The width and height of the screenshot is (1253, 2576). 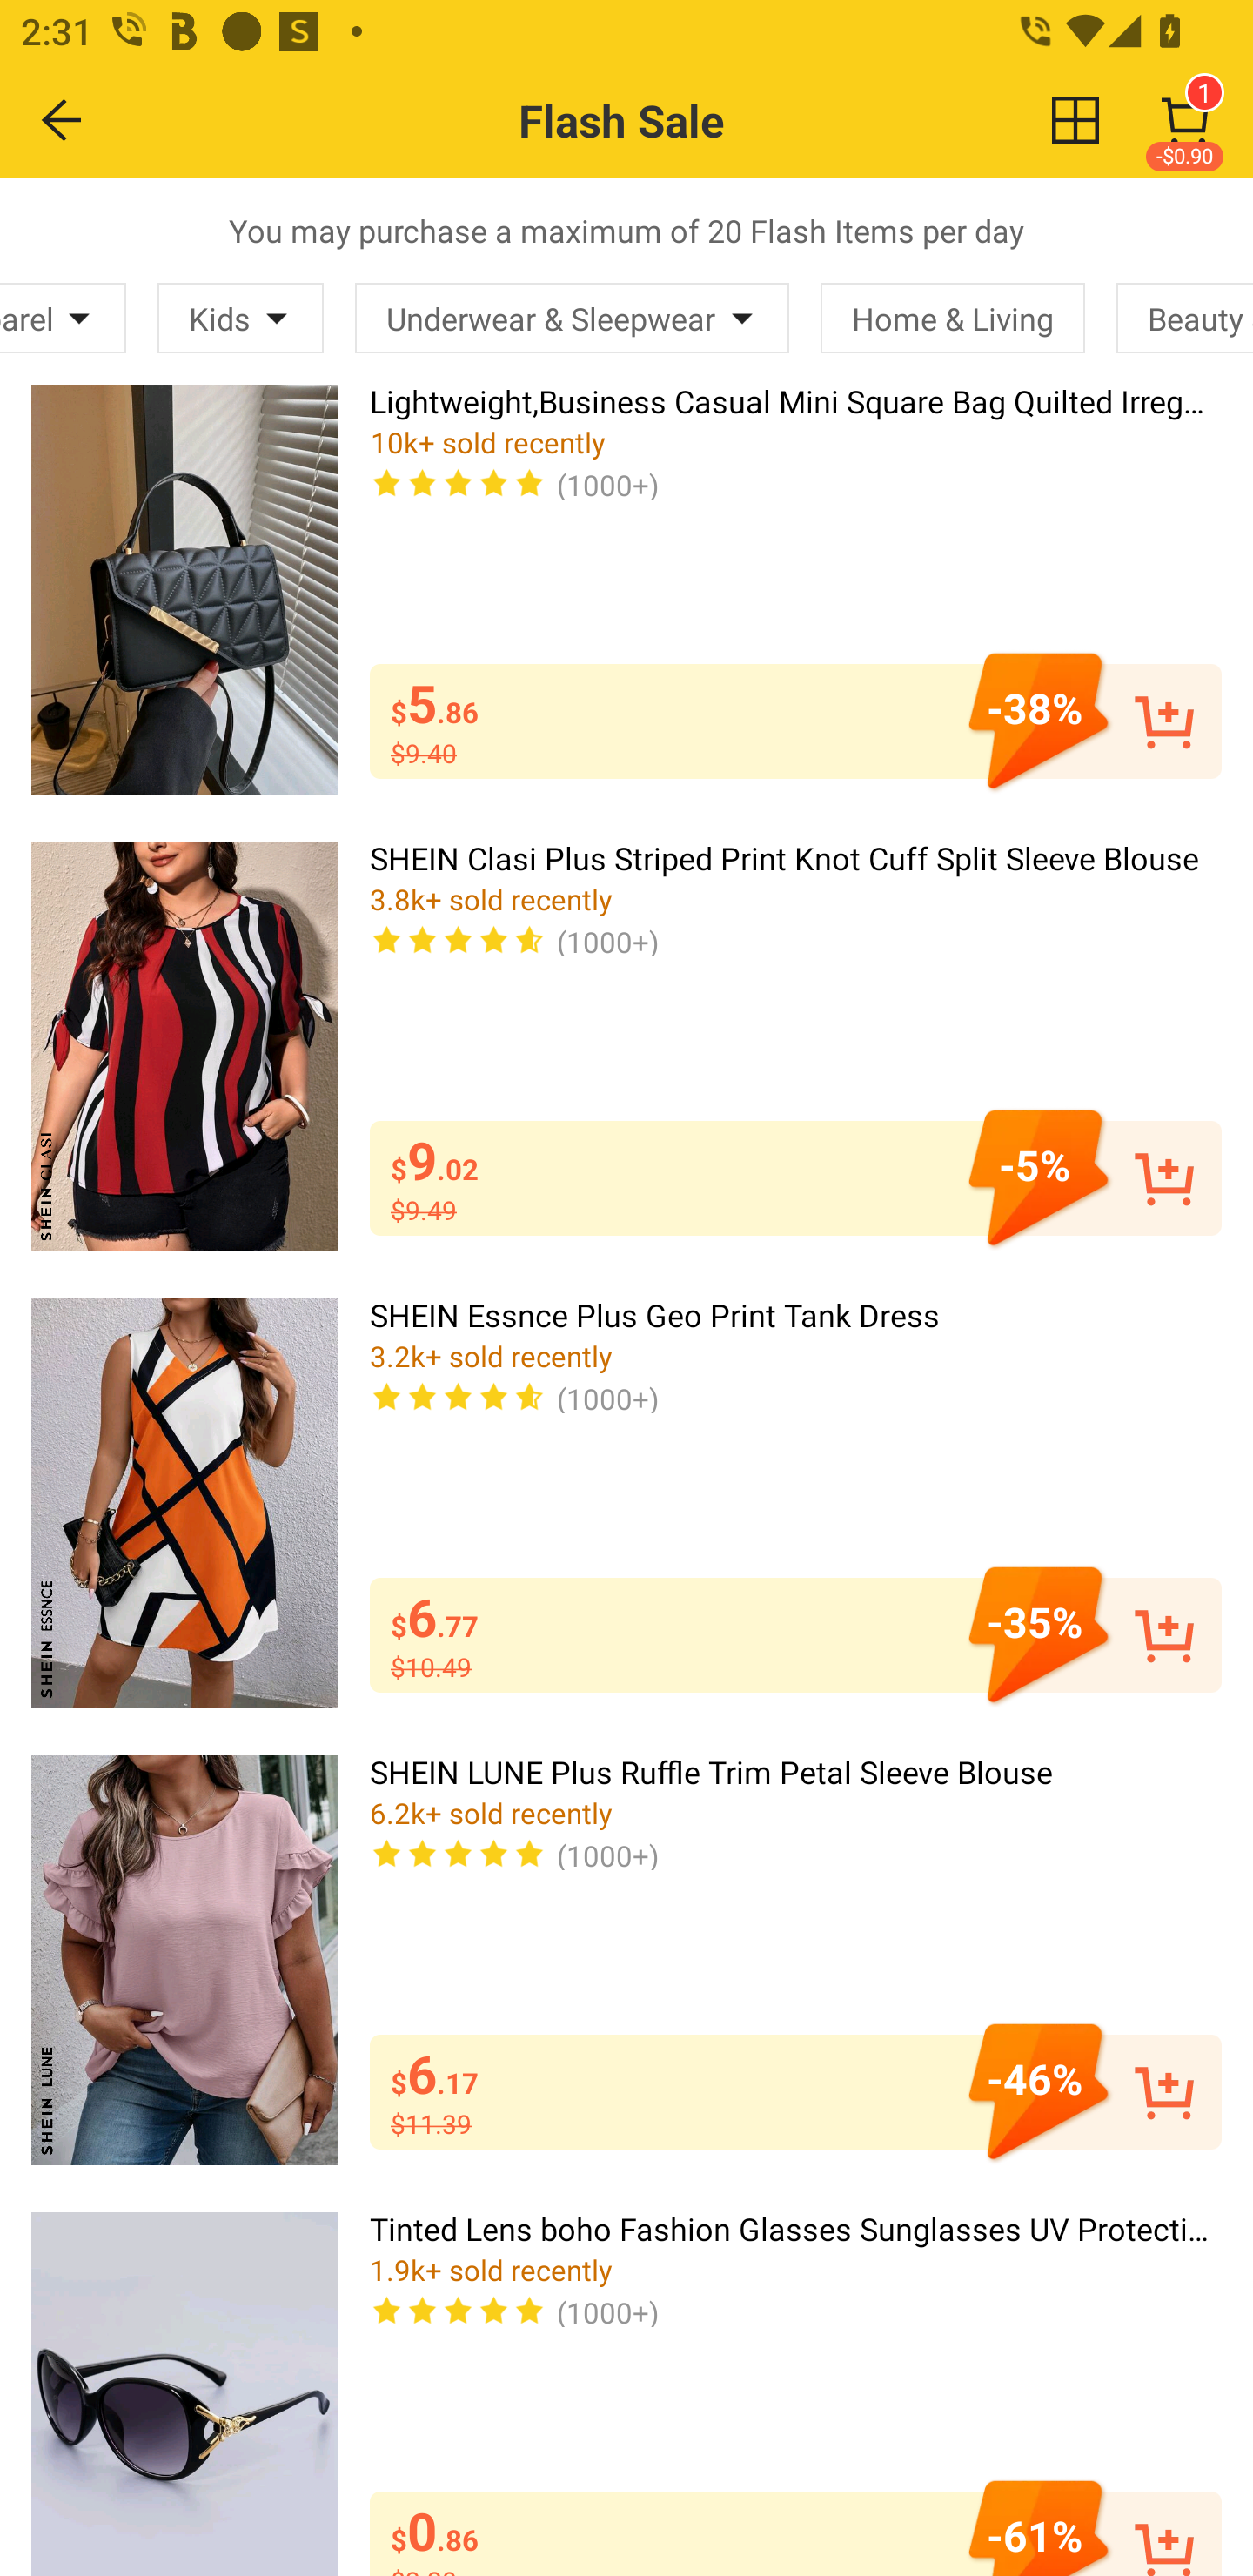 What do you see at coordinates (572, 318) in the screenshot?
I see `Underwear & Sleepwear` at bounding box center [572, 318].